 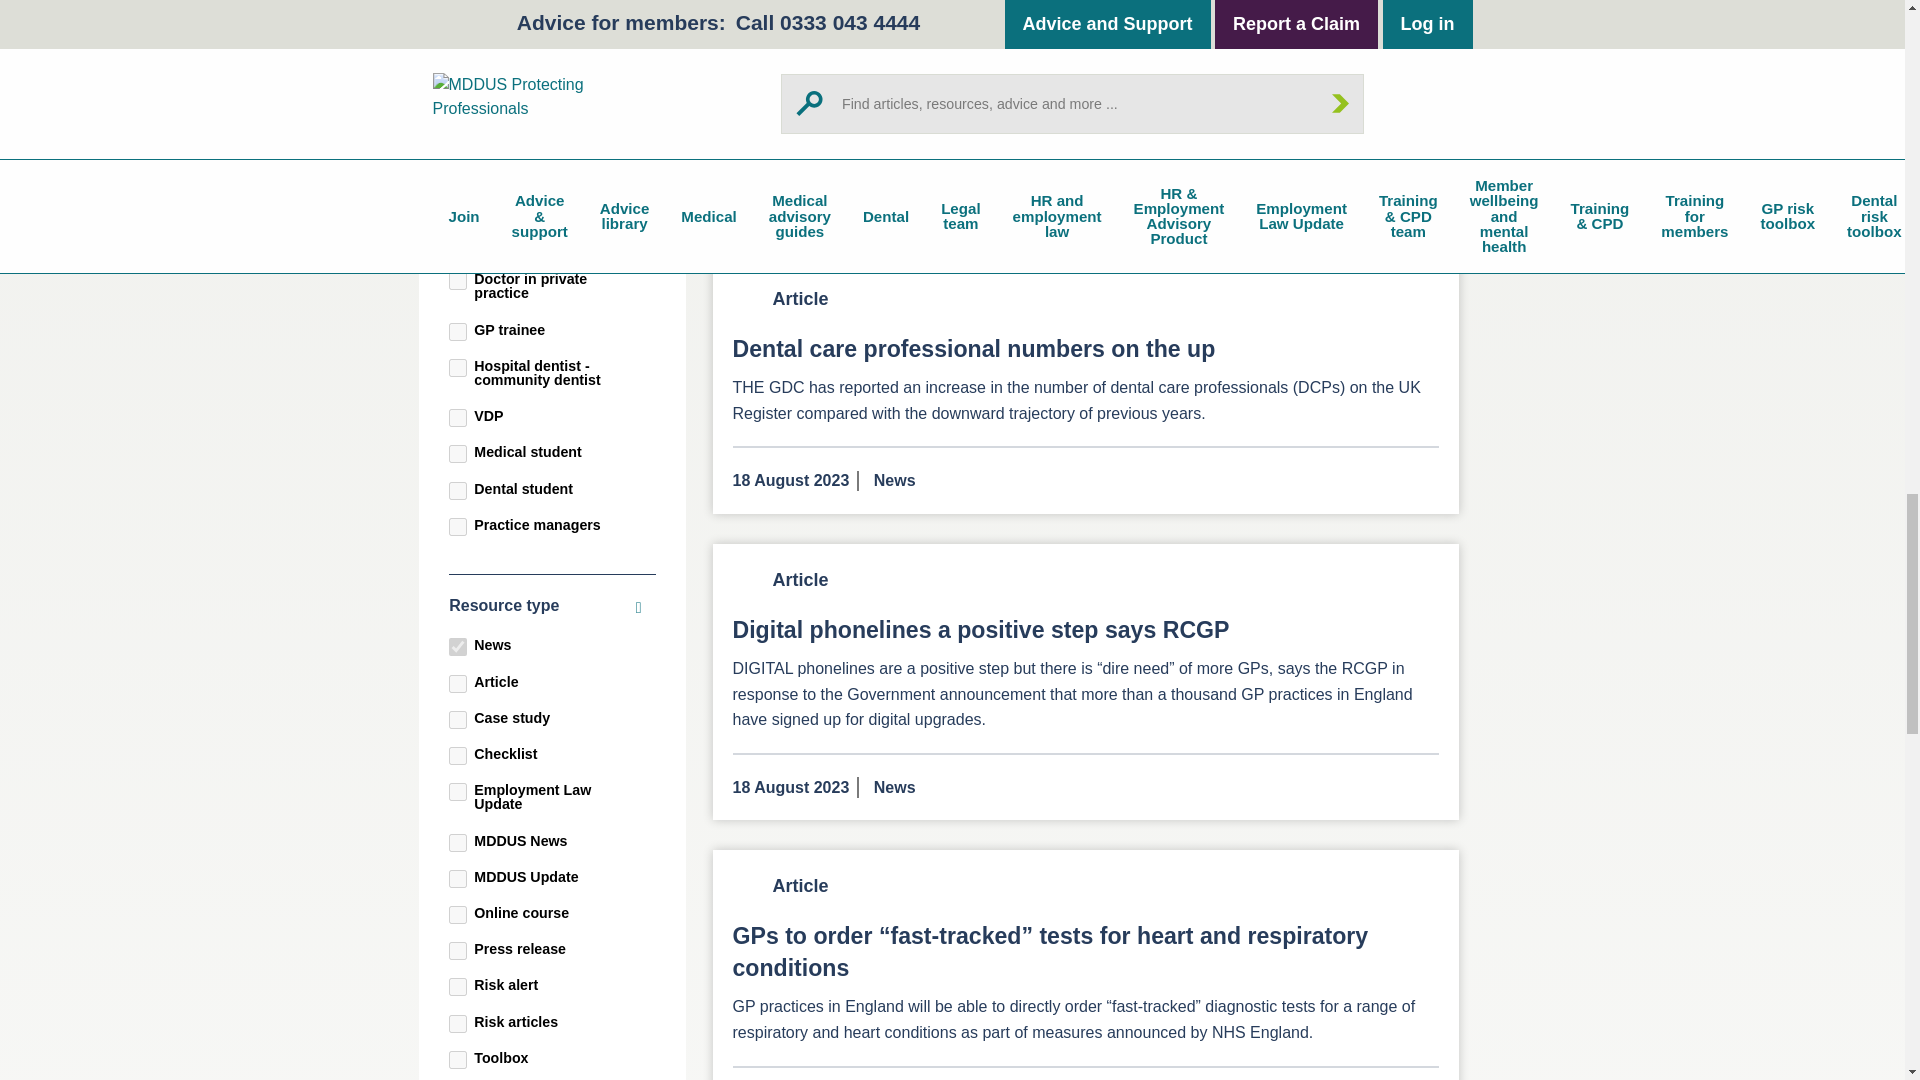 What do you see at coordinates (458, 454) in the screenshot?
I see `D5102E6A3E0B4CB7AC902972A49C9316` at bounding box center [458, 454].